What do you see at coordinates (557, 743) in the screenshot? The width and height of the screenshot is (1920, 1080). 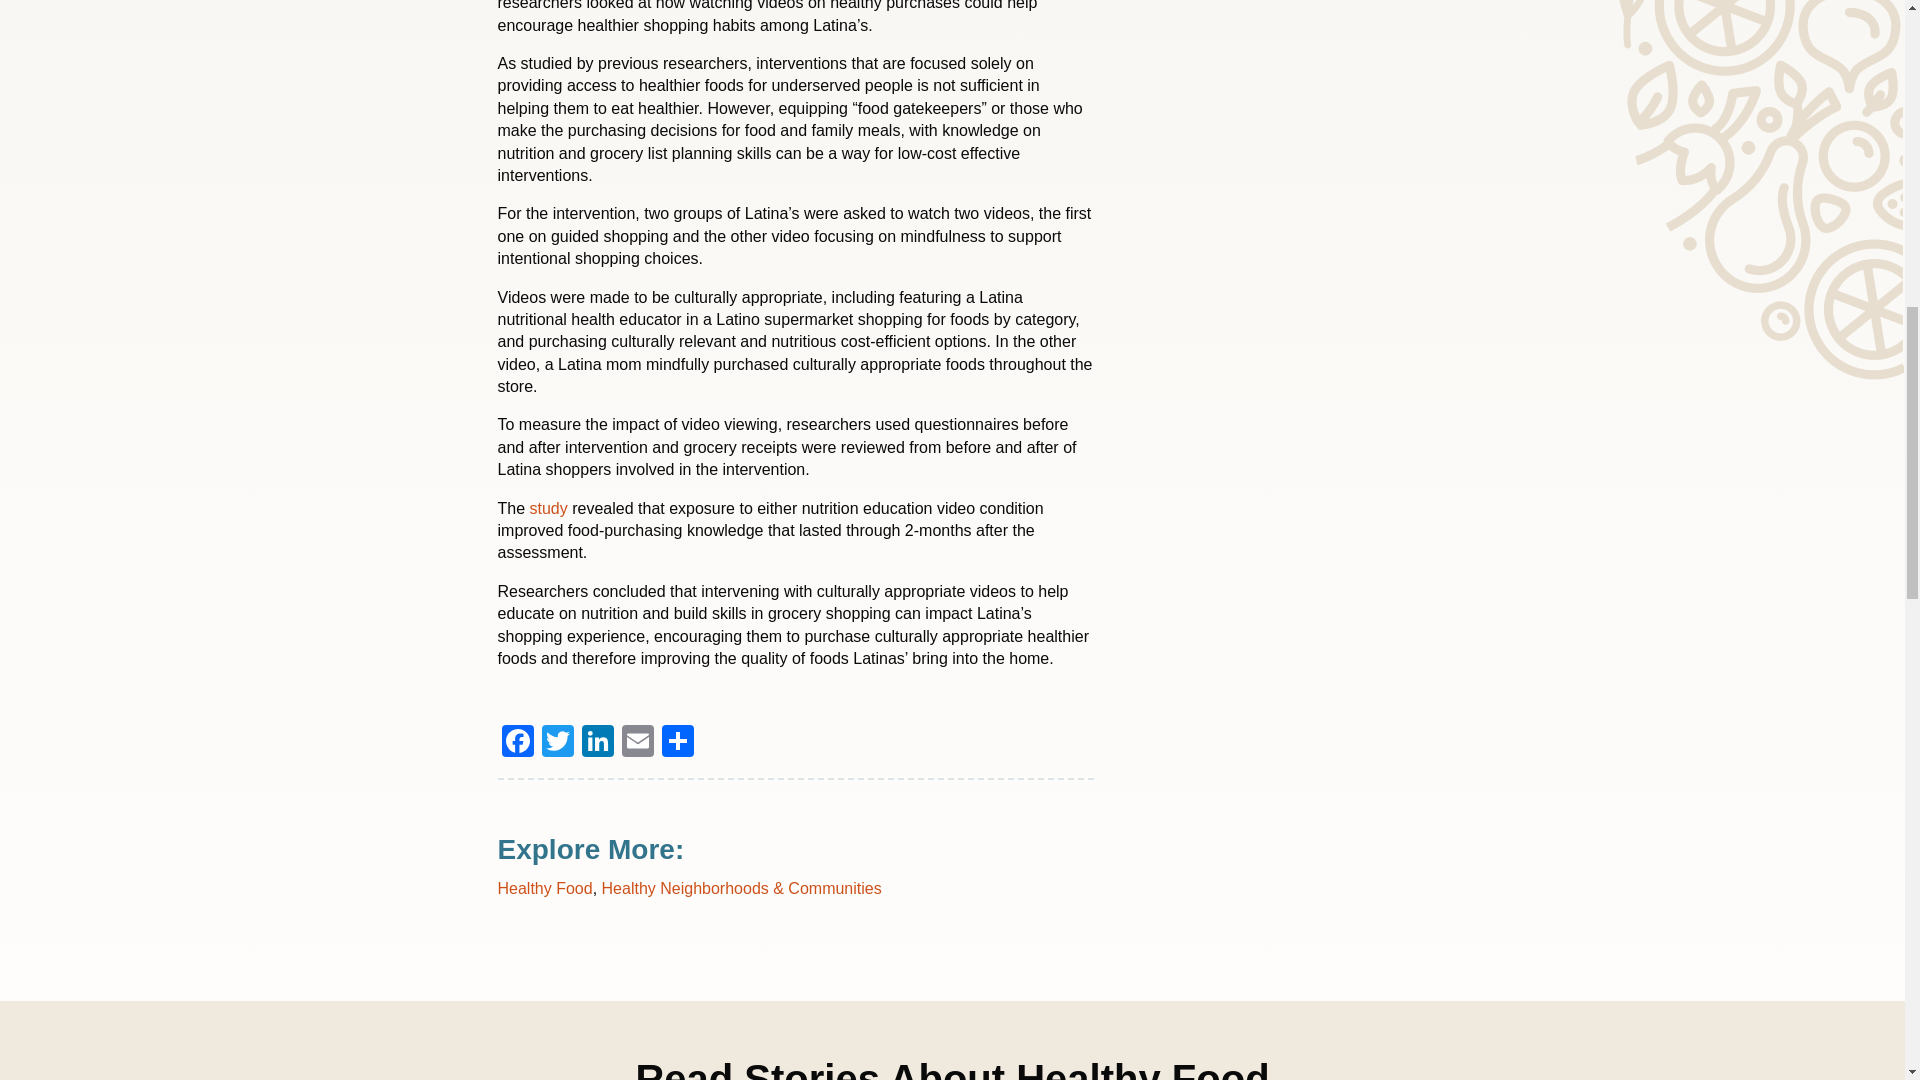 I see `Twitter` at bounding box center [557, 743].